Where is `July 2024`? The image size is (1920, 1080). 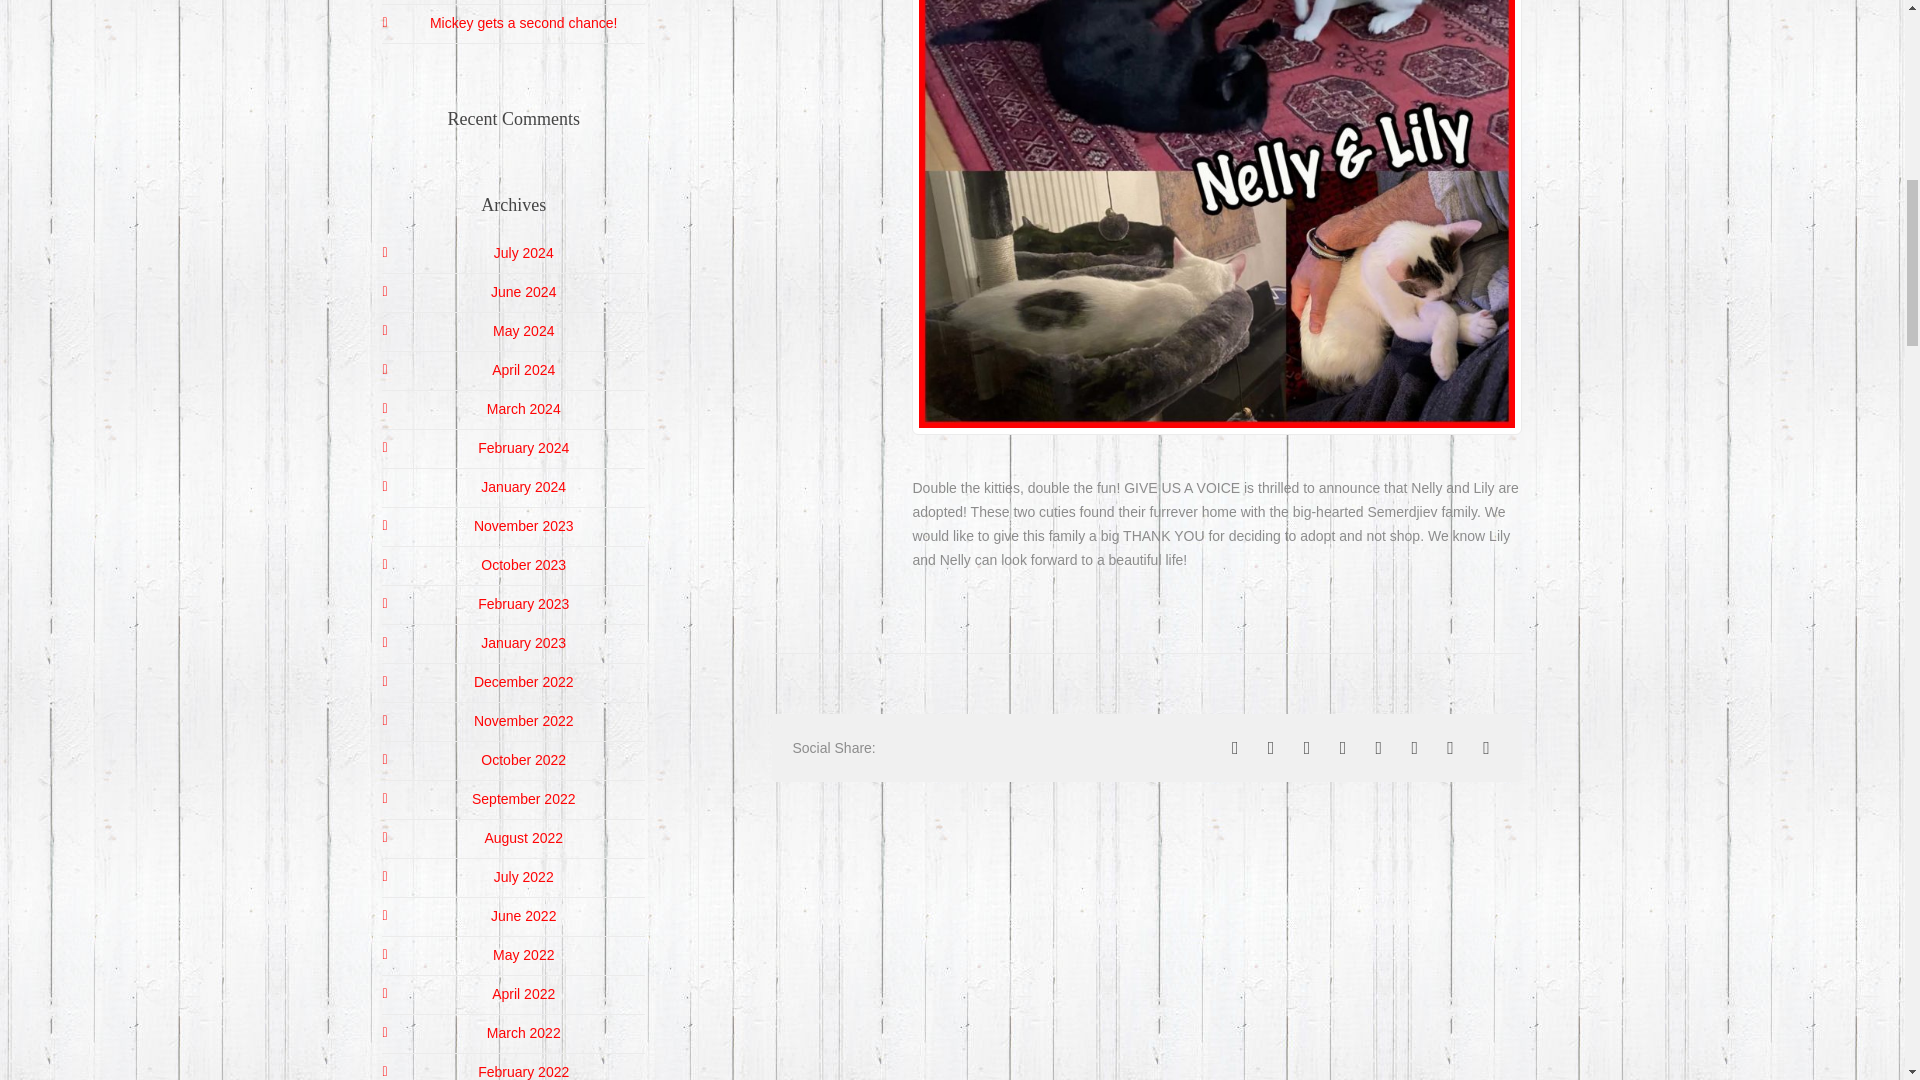
July 2024 is located at coordinates (524, 253).